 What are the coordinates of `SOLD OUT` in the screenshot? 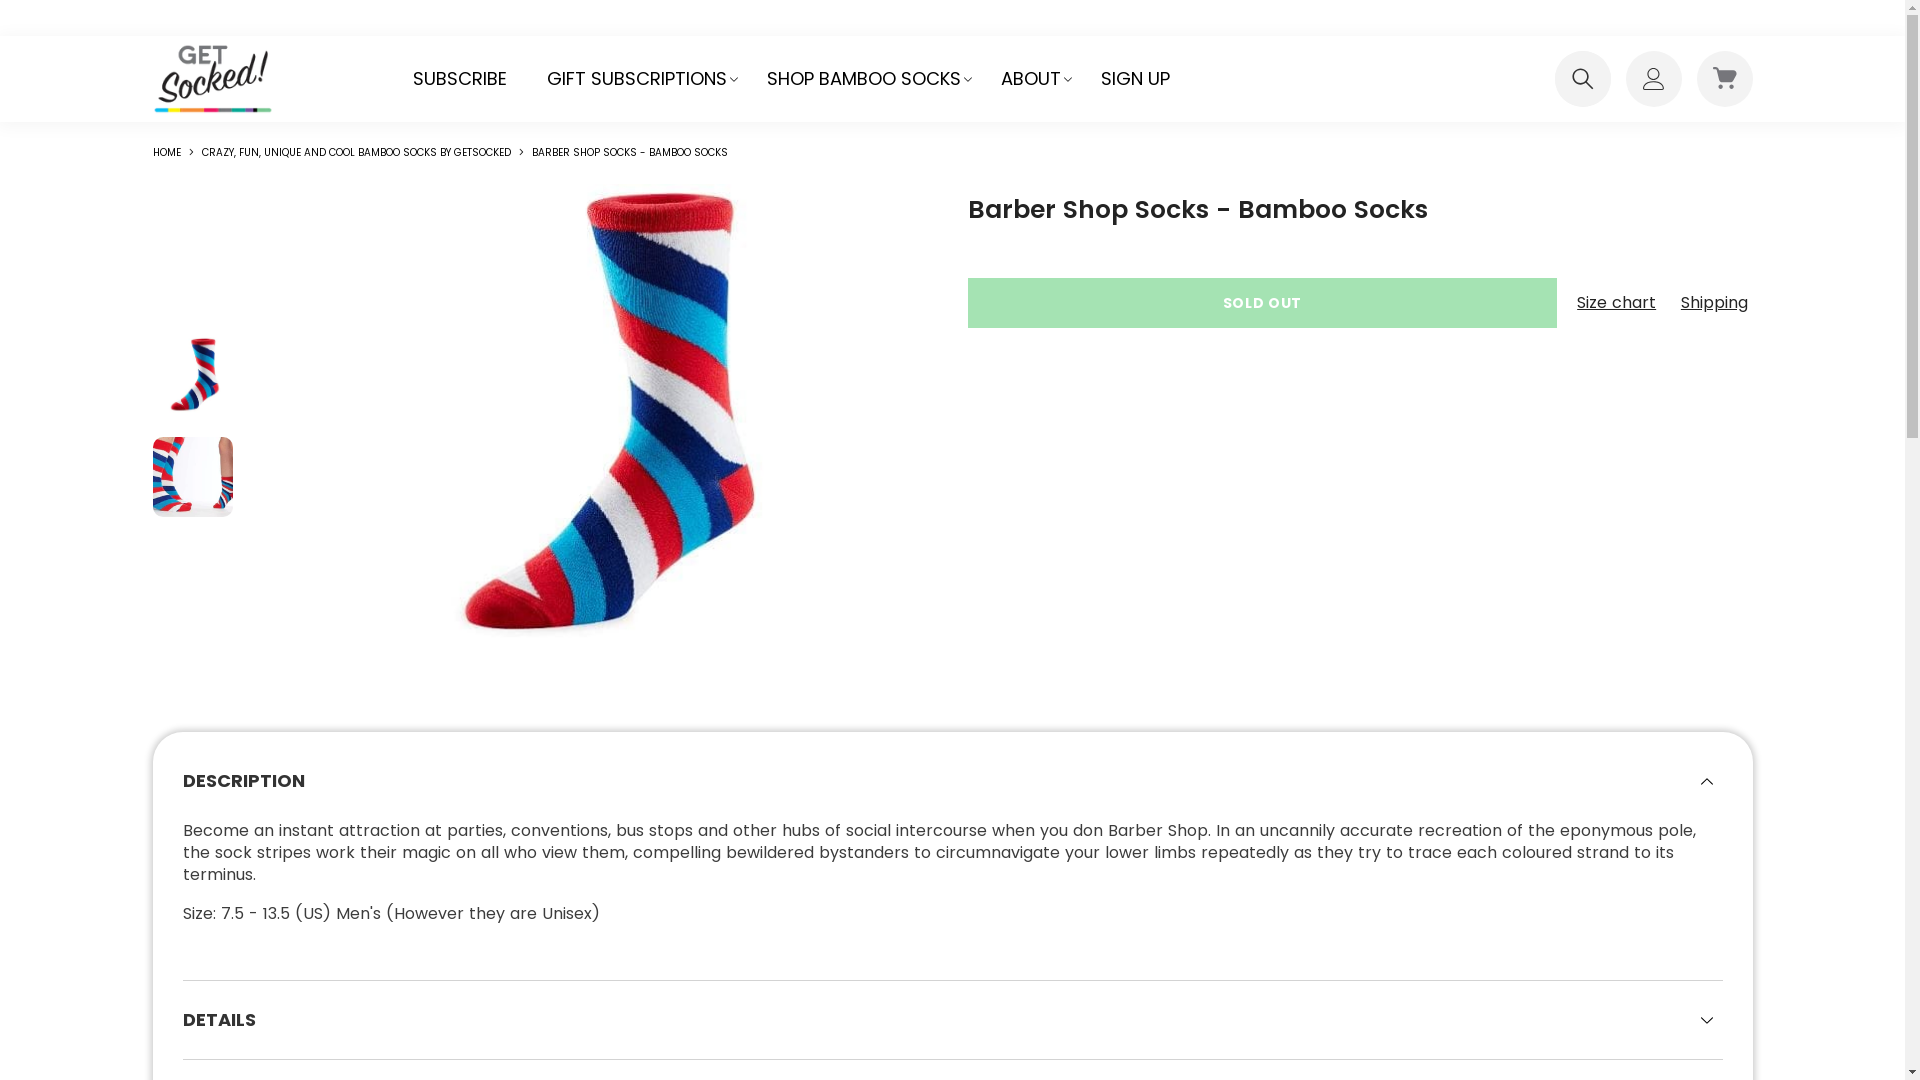 It's located at (1263, 303).